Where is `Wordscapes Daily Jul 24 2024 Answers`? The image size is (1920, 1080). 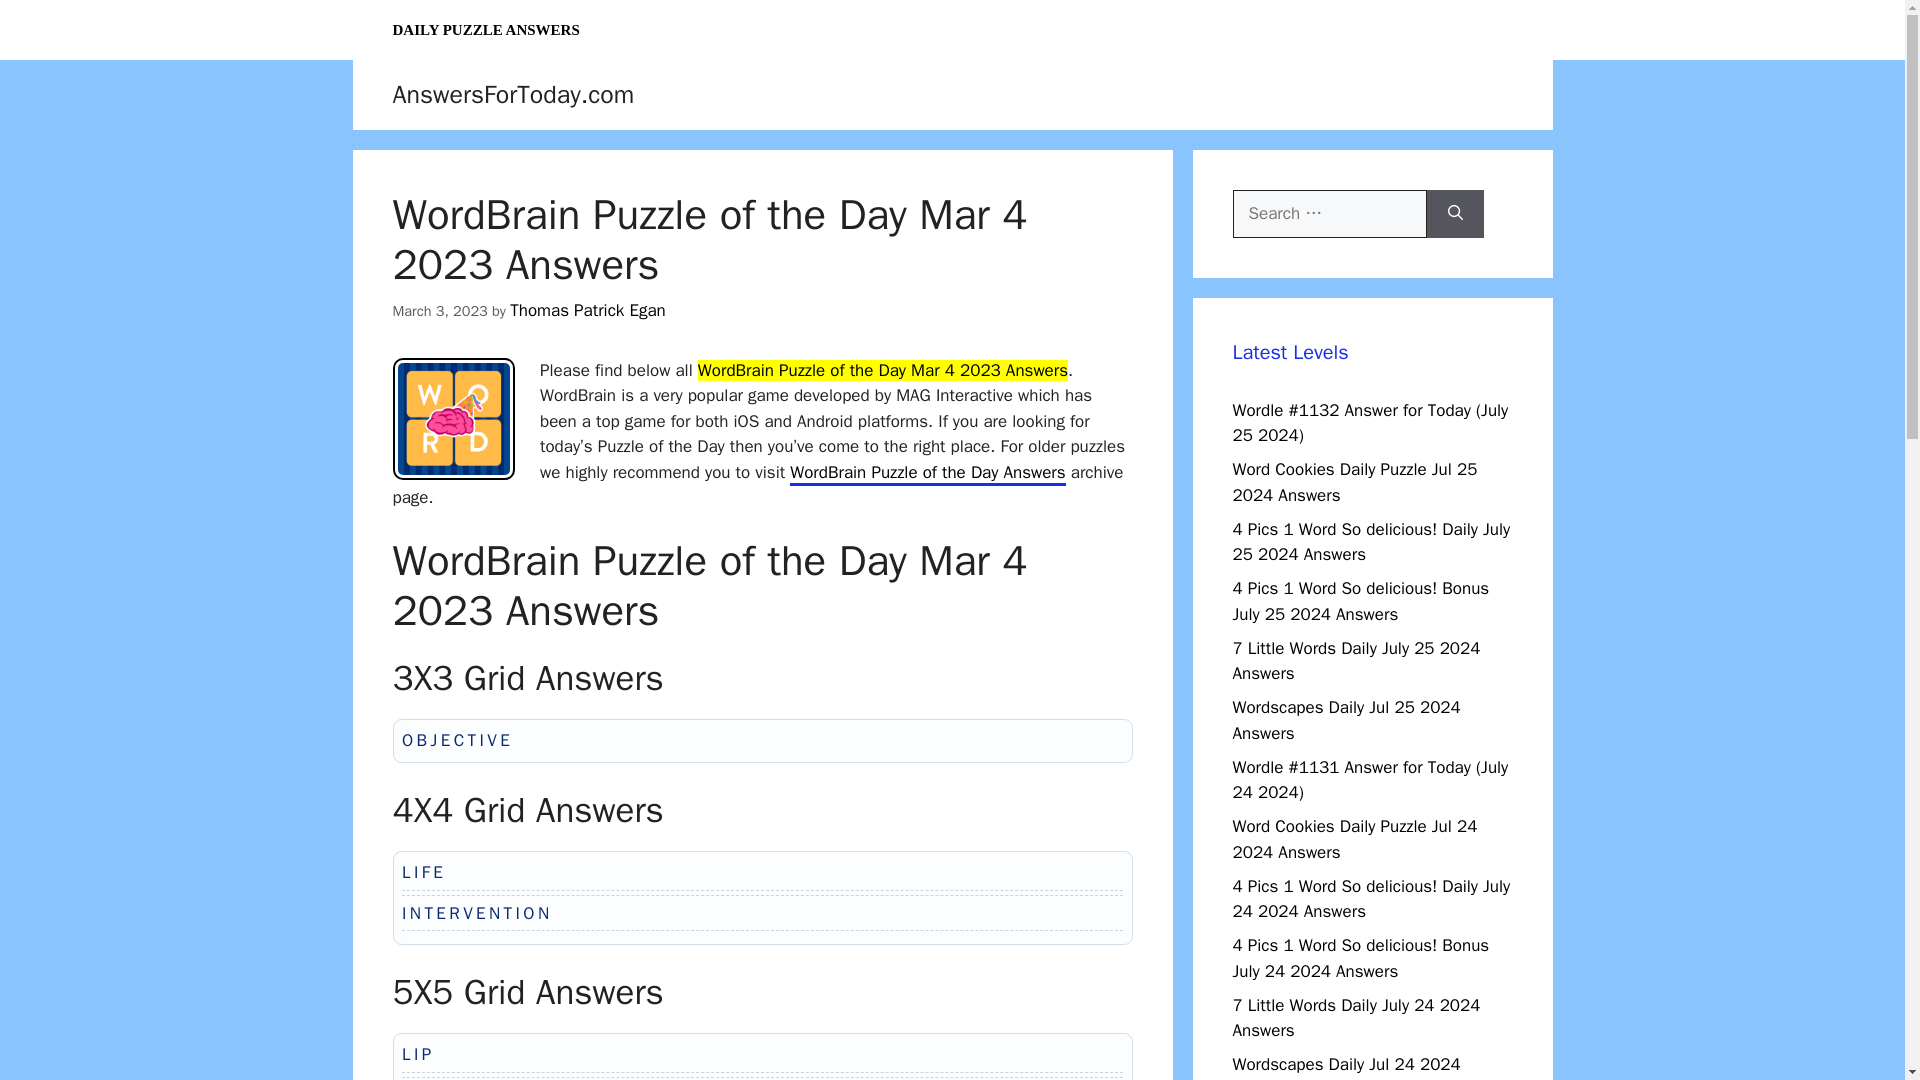 Wordscapes Daily Jul 24 2024 Answers is located at coordinates (1346, 1067).